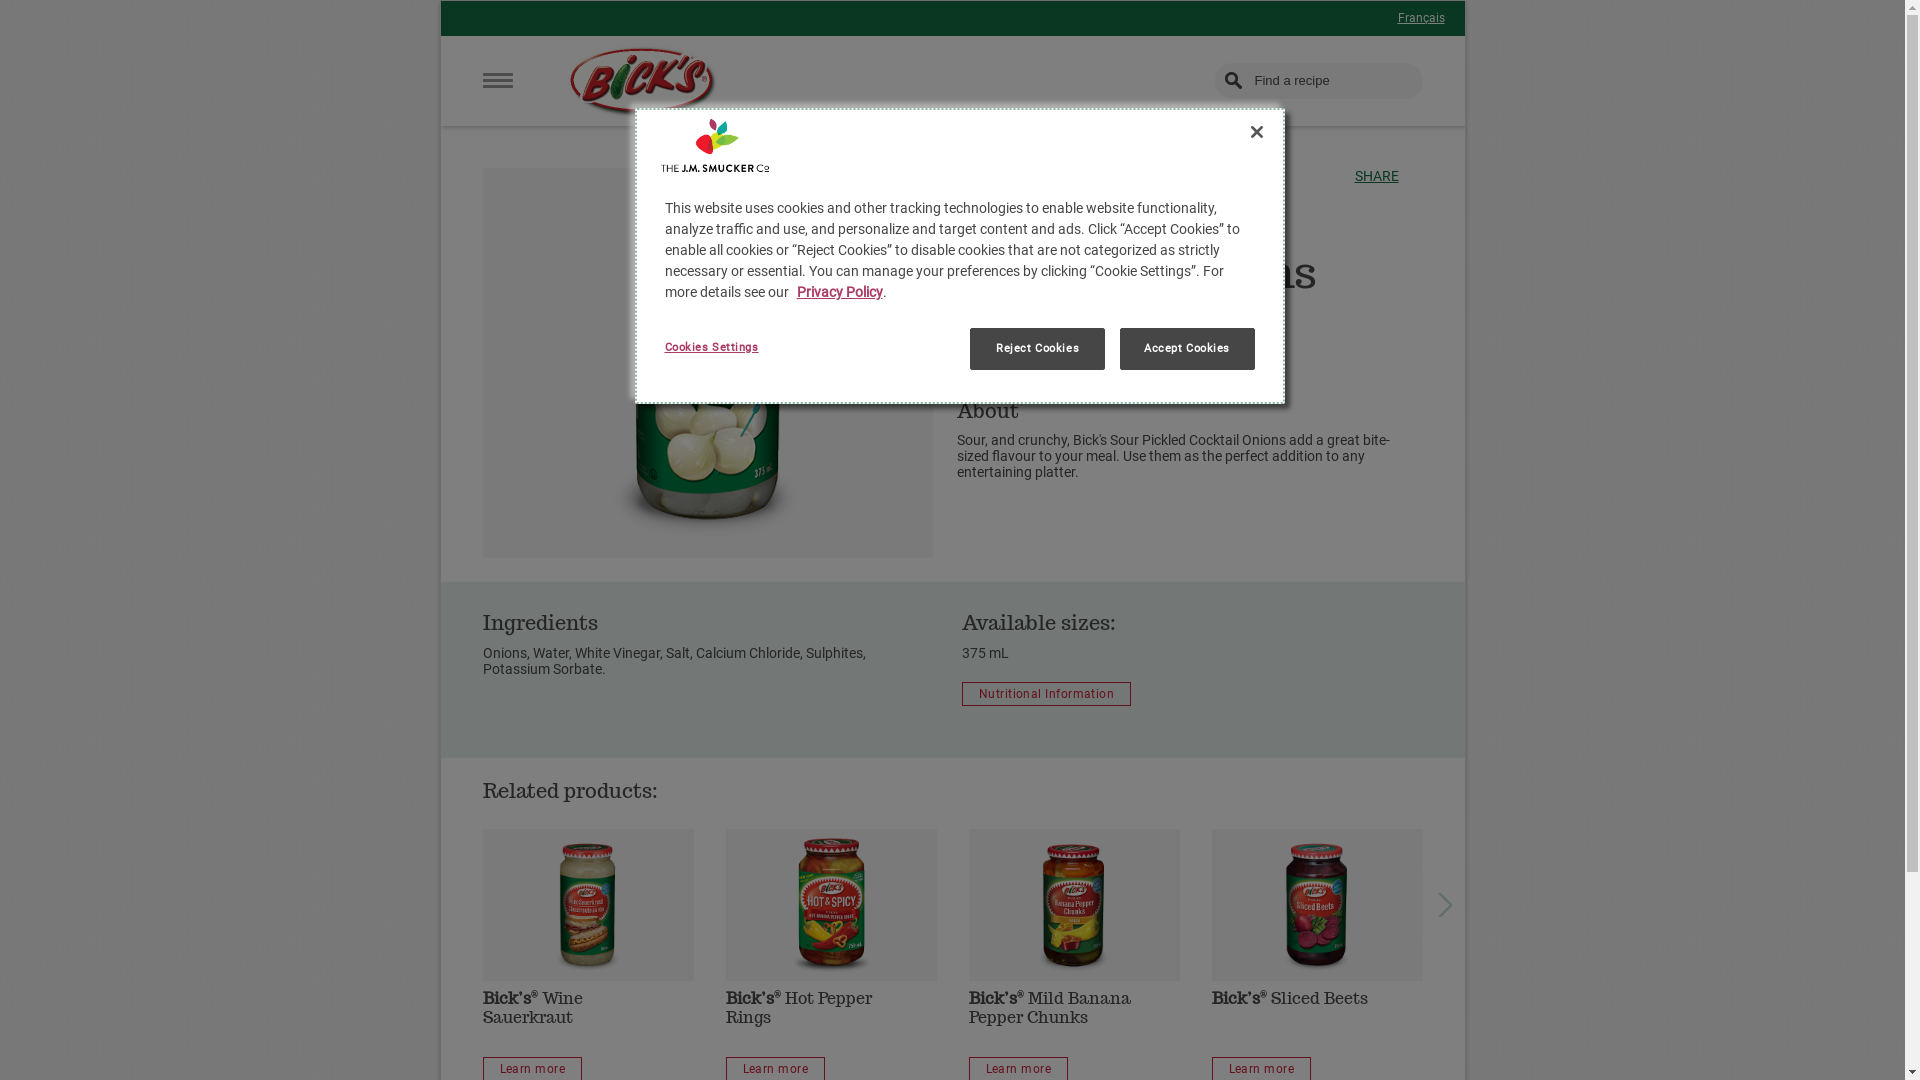 The image size is (1920, 1080). I want to click on Accept Cookies, so click(1188, 349).